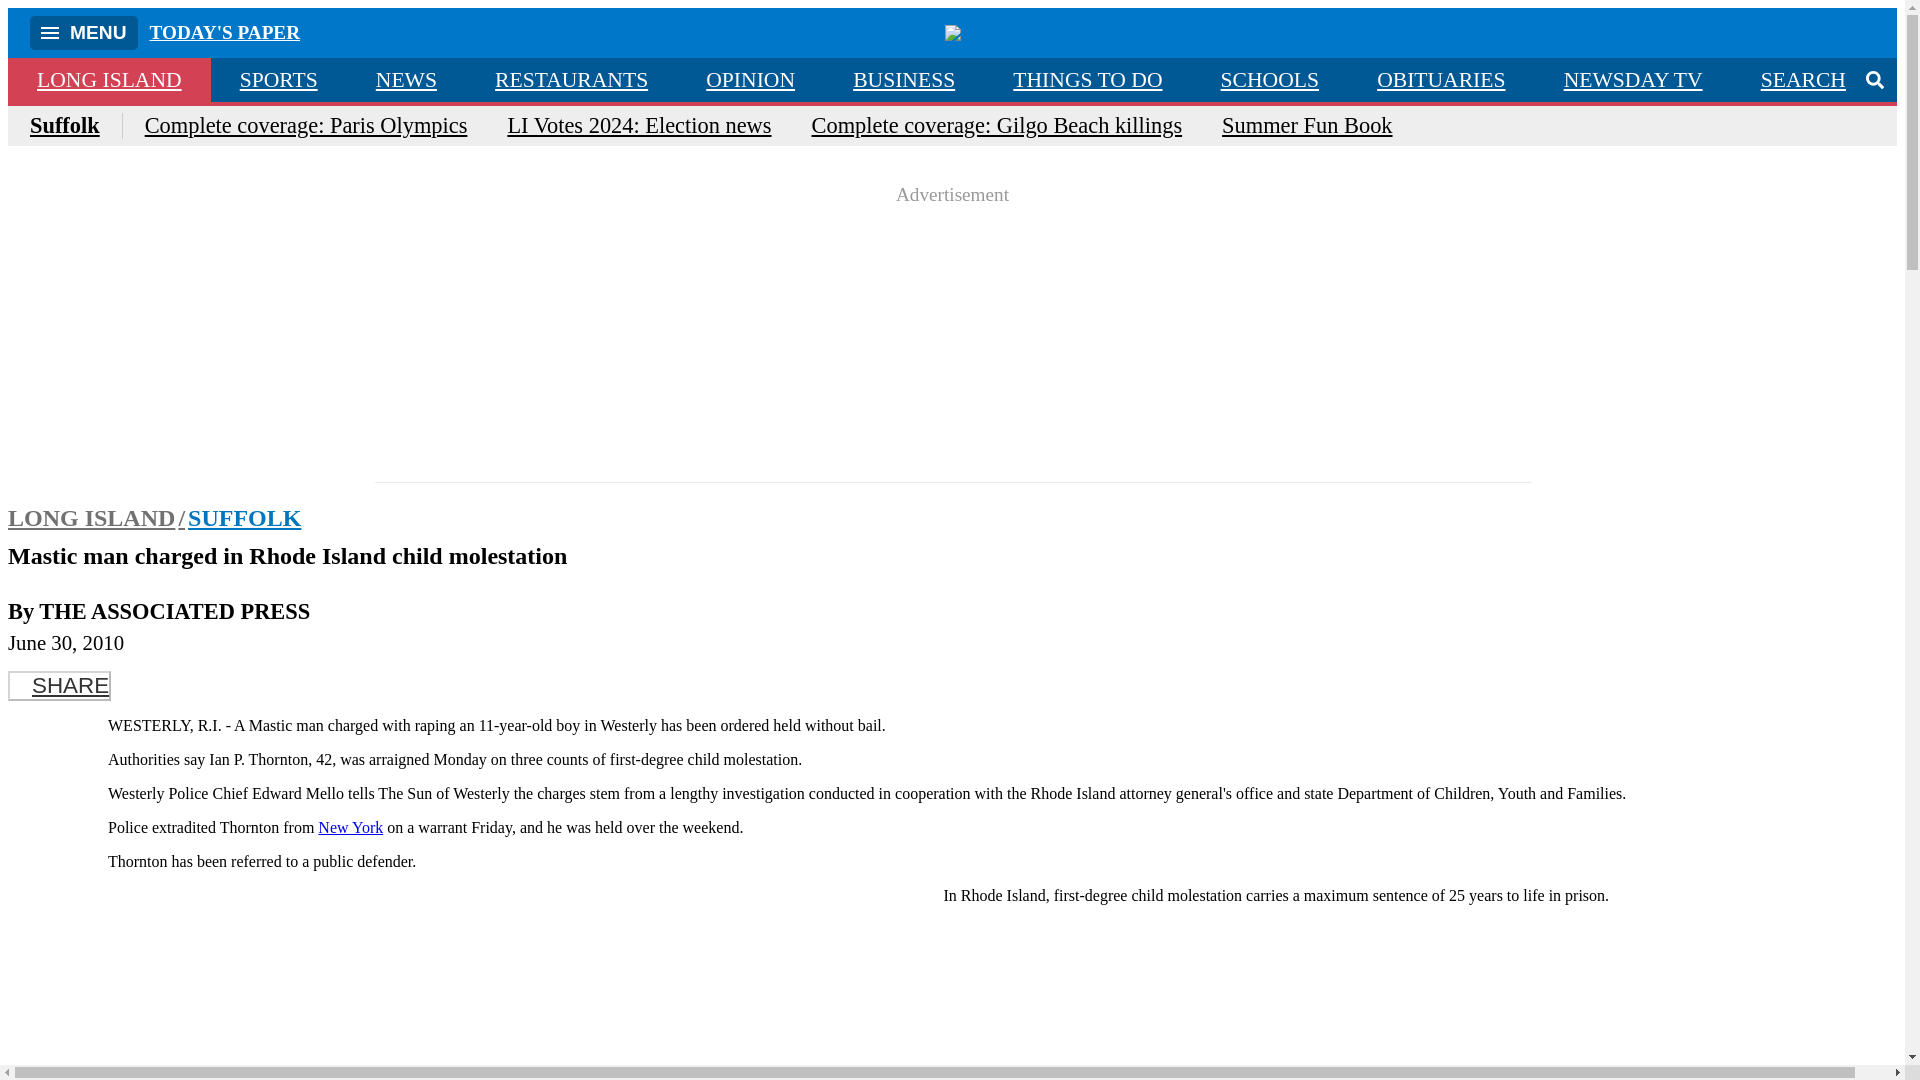 Image resolution: width=1920 pixels, height=1080 pixels. Describe the element at coordinates (109, 80) in the screenshot. I see `LONG ISLAND` at that location.